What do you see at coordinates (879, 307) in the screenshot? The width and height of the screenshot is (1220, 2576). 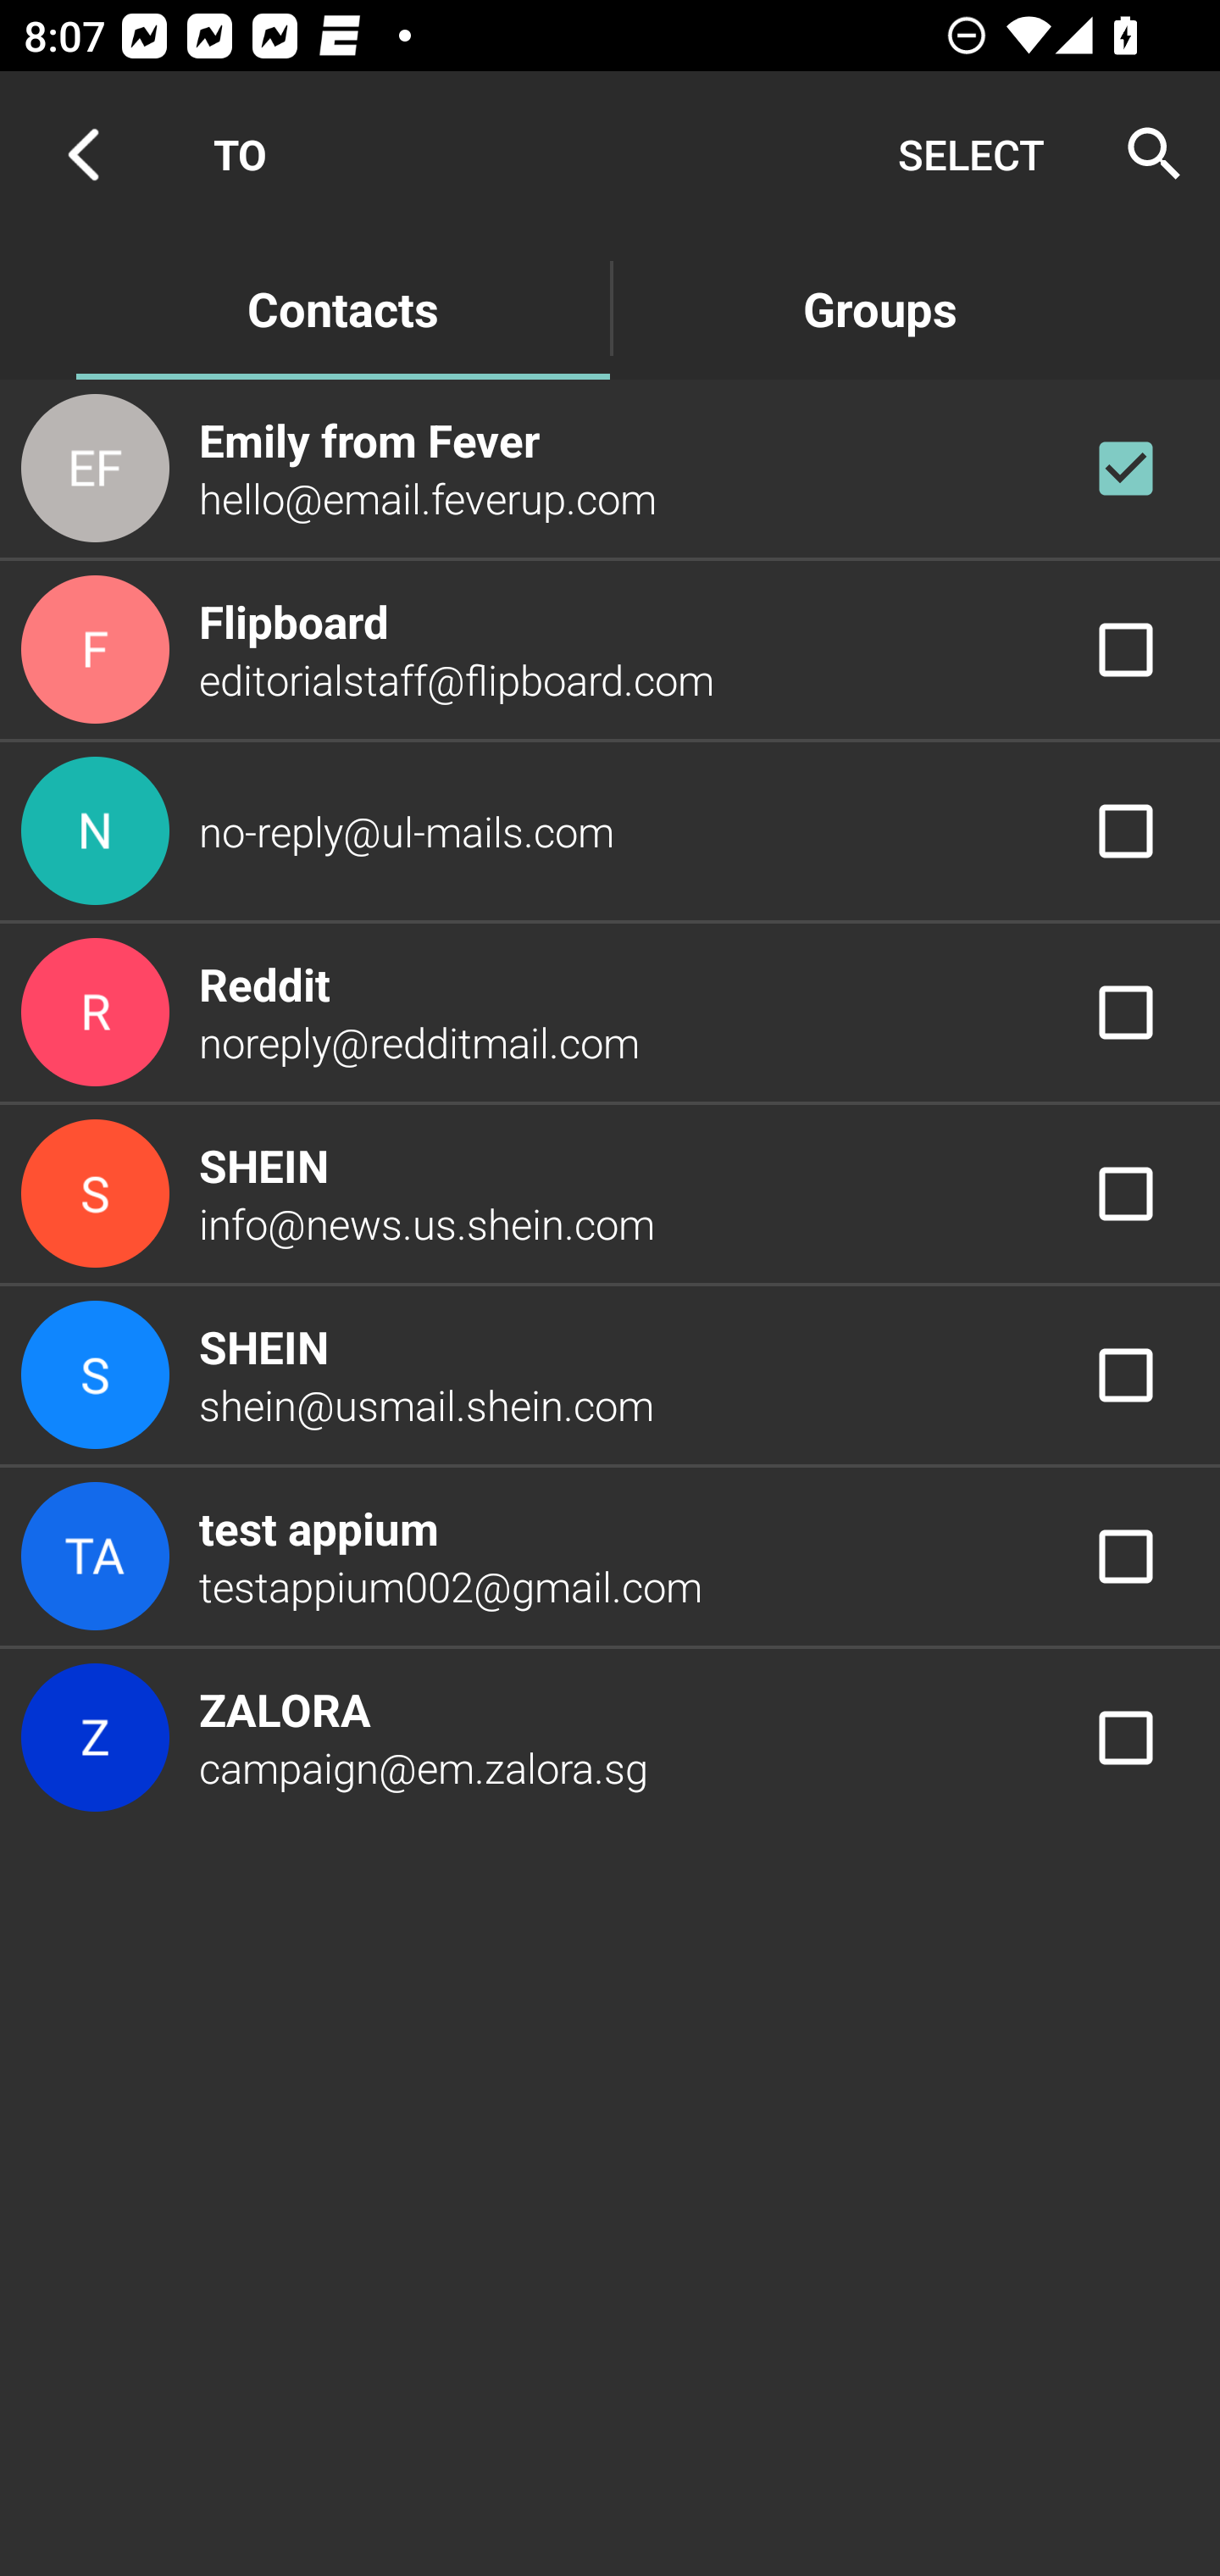 I see `Groups` at bounding box center [879, 307].